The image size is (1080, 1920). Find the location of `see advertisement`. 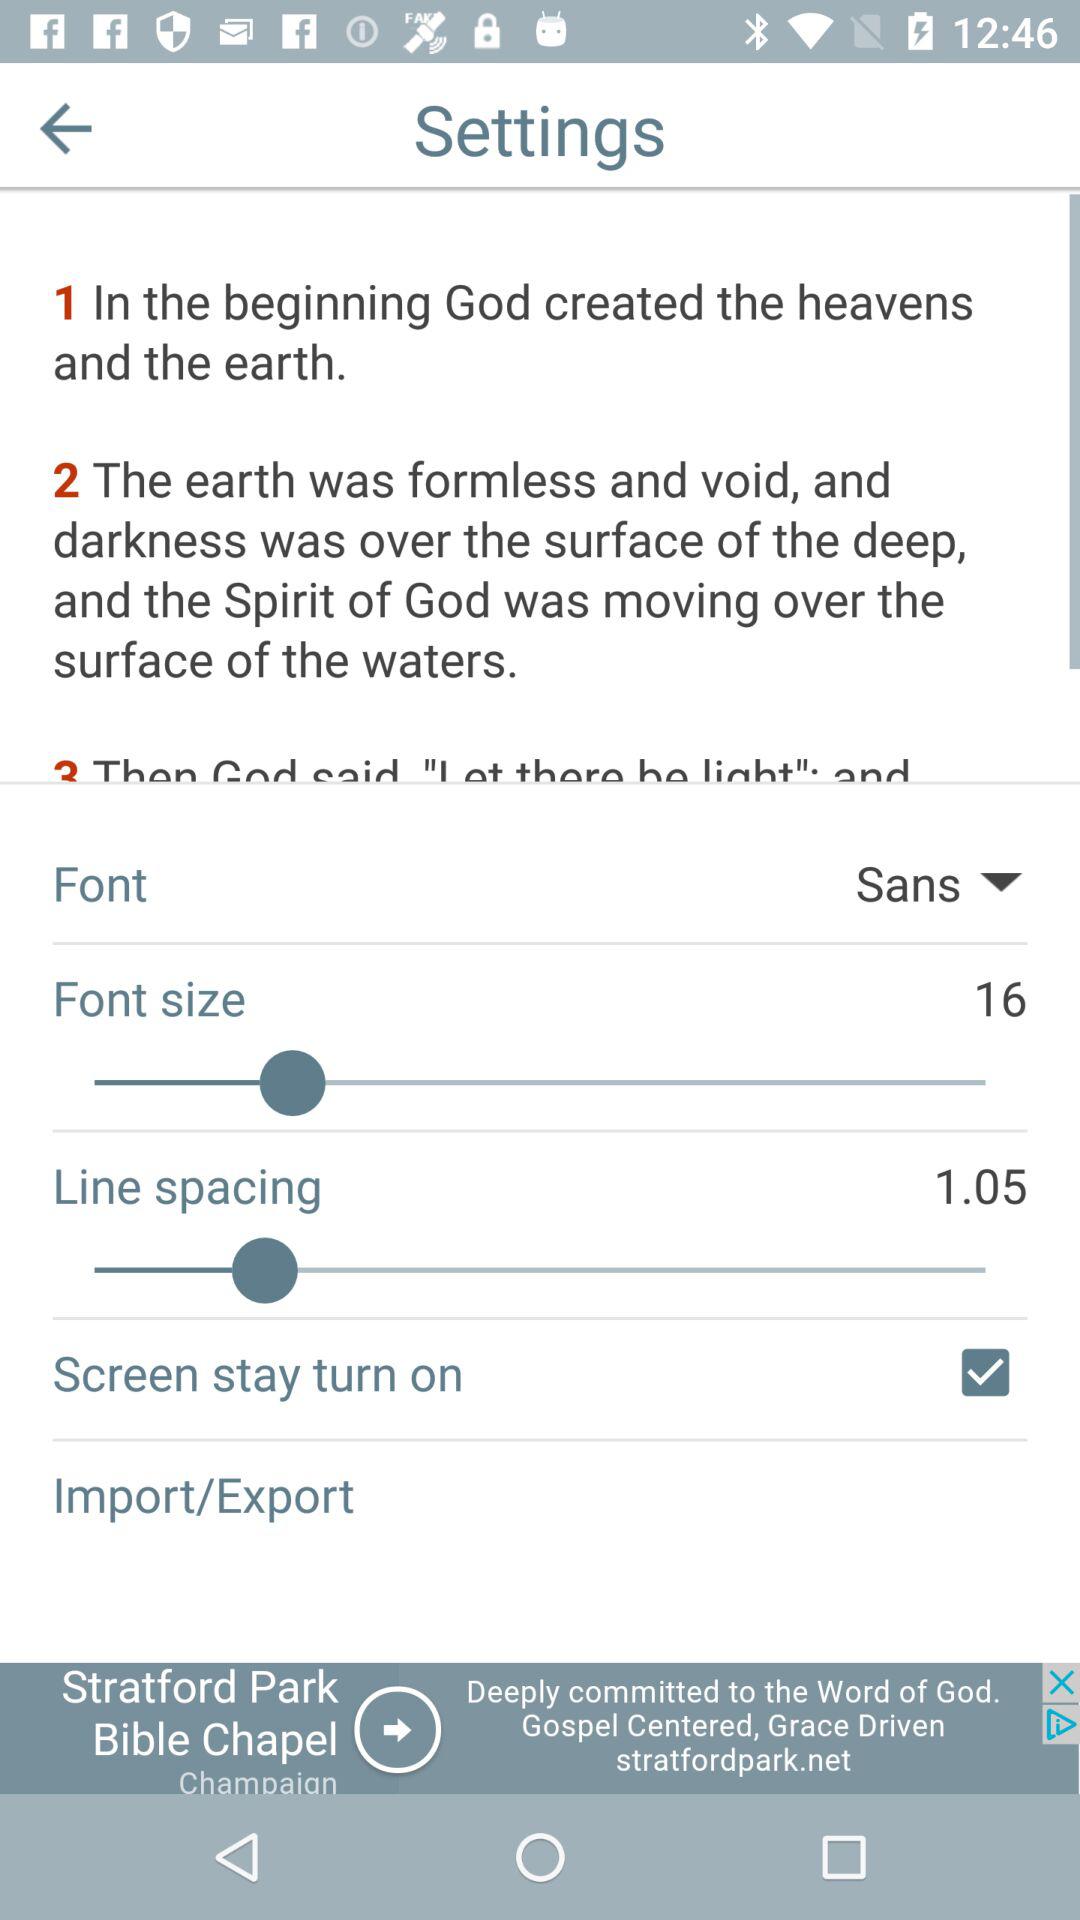

see advertisement is located at coordinates (540, 1728).